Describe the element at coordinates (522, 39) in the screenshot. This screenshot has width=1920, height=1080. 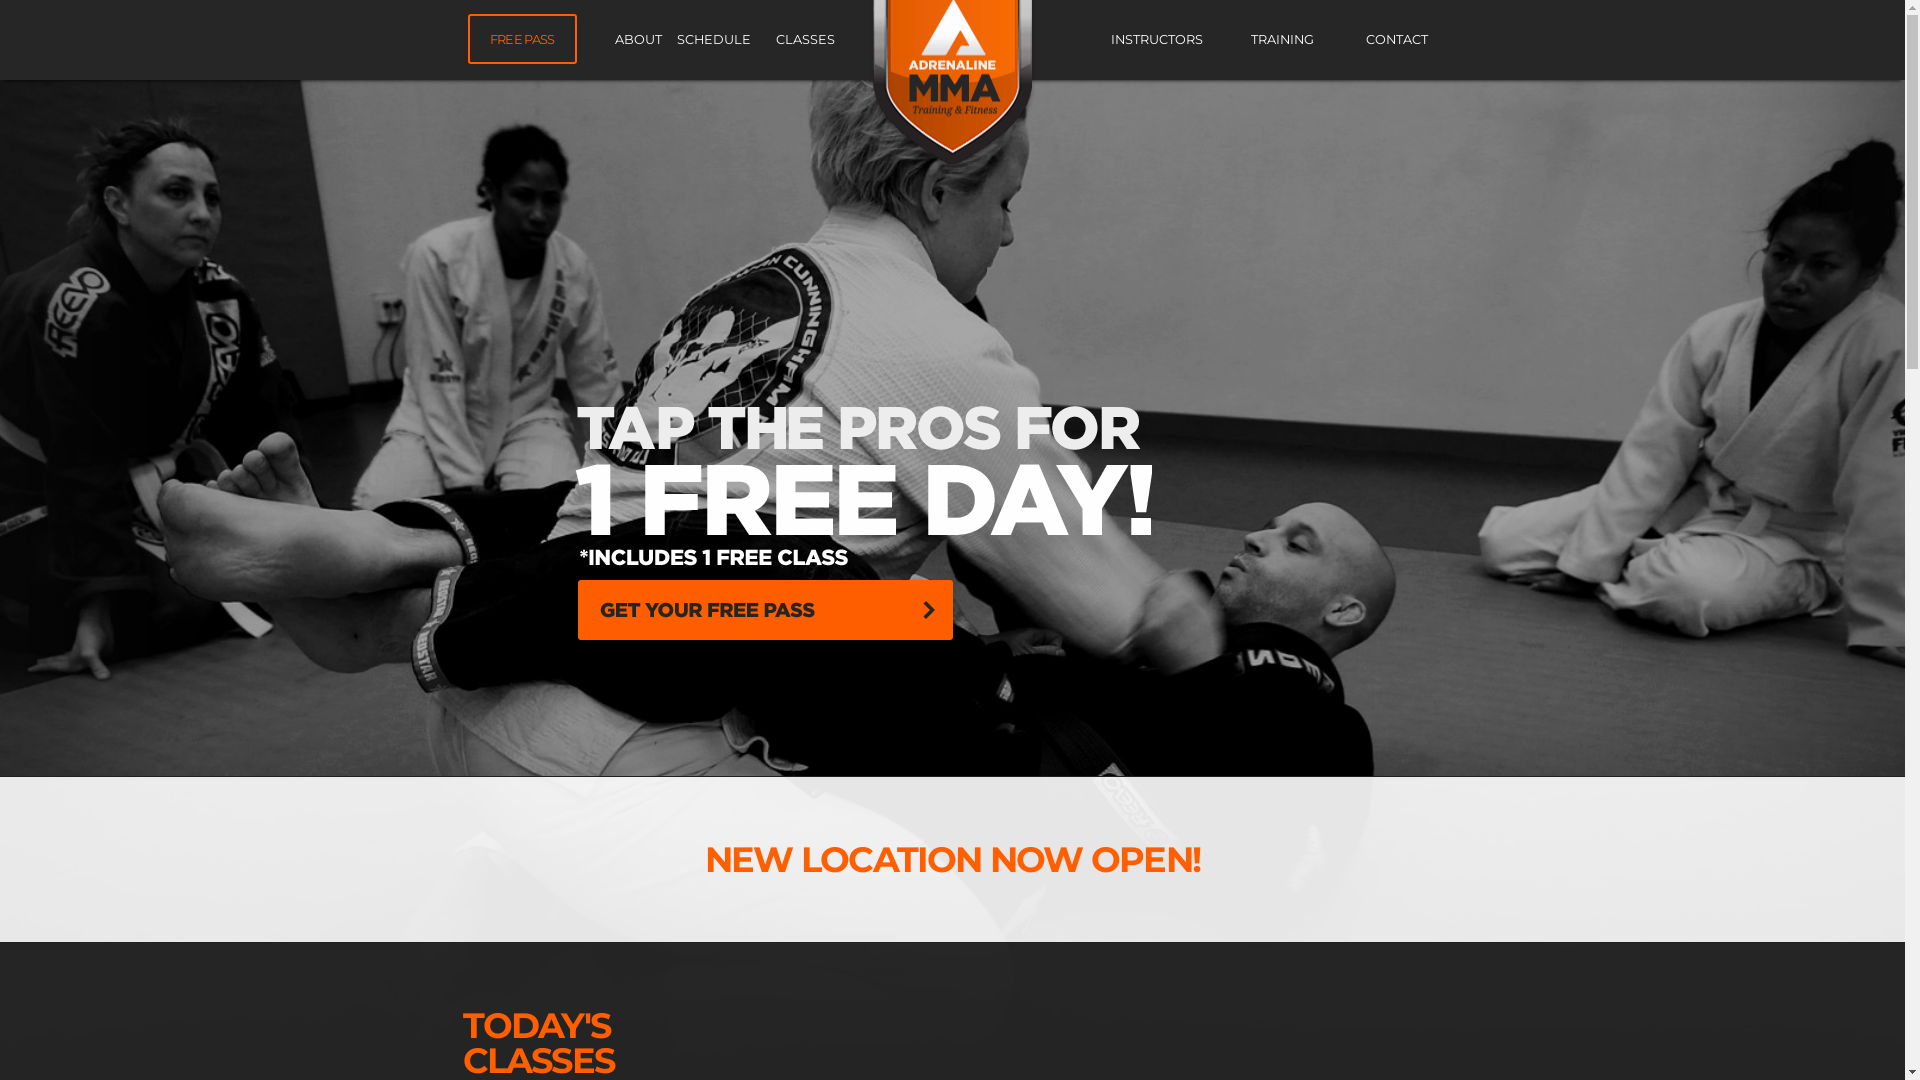
I see `FREE PASS` at that location.